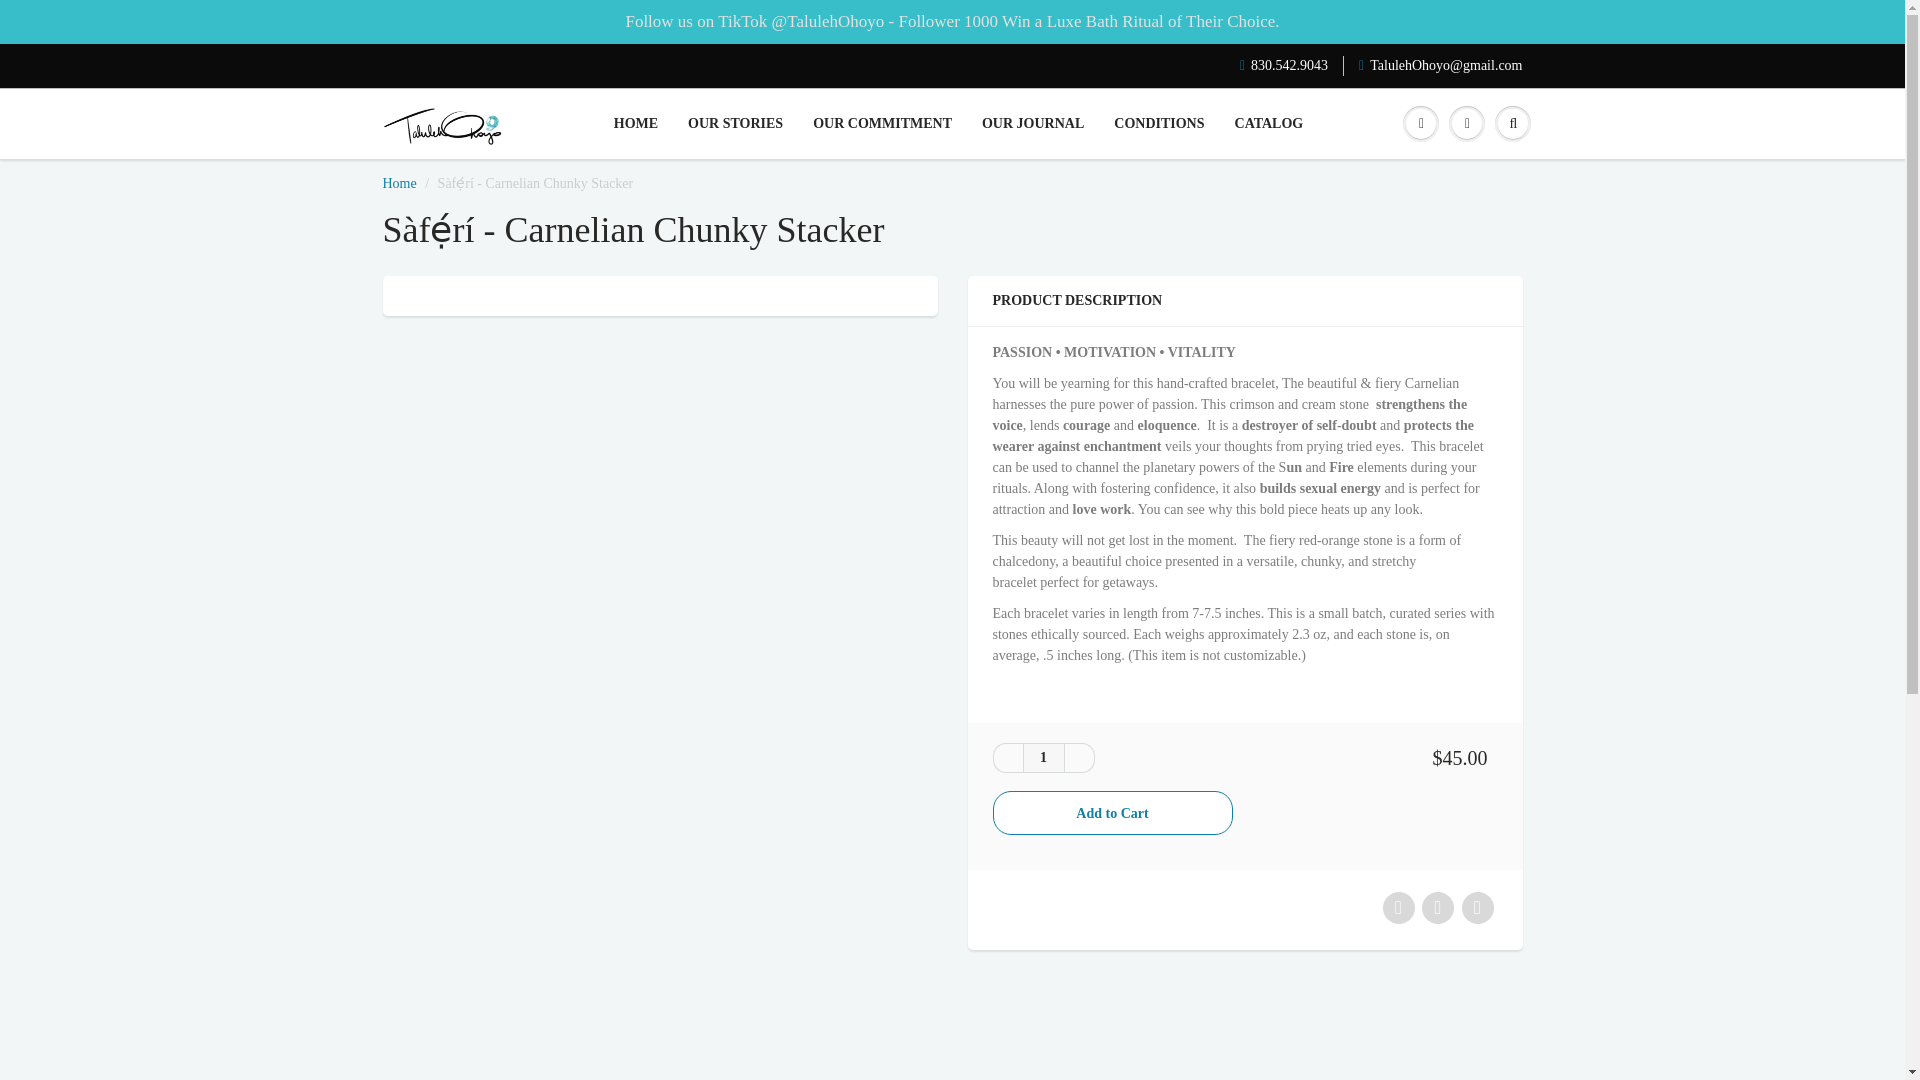 The image size is (1920, 1080). What do you see at coordinates (882, 124) in the screenshot?
I see `OUR COMMITMENT` at bounding box center [882, 124].